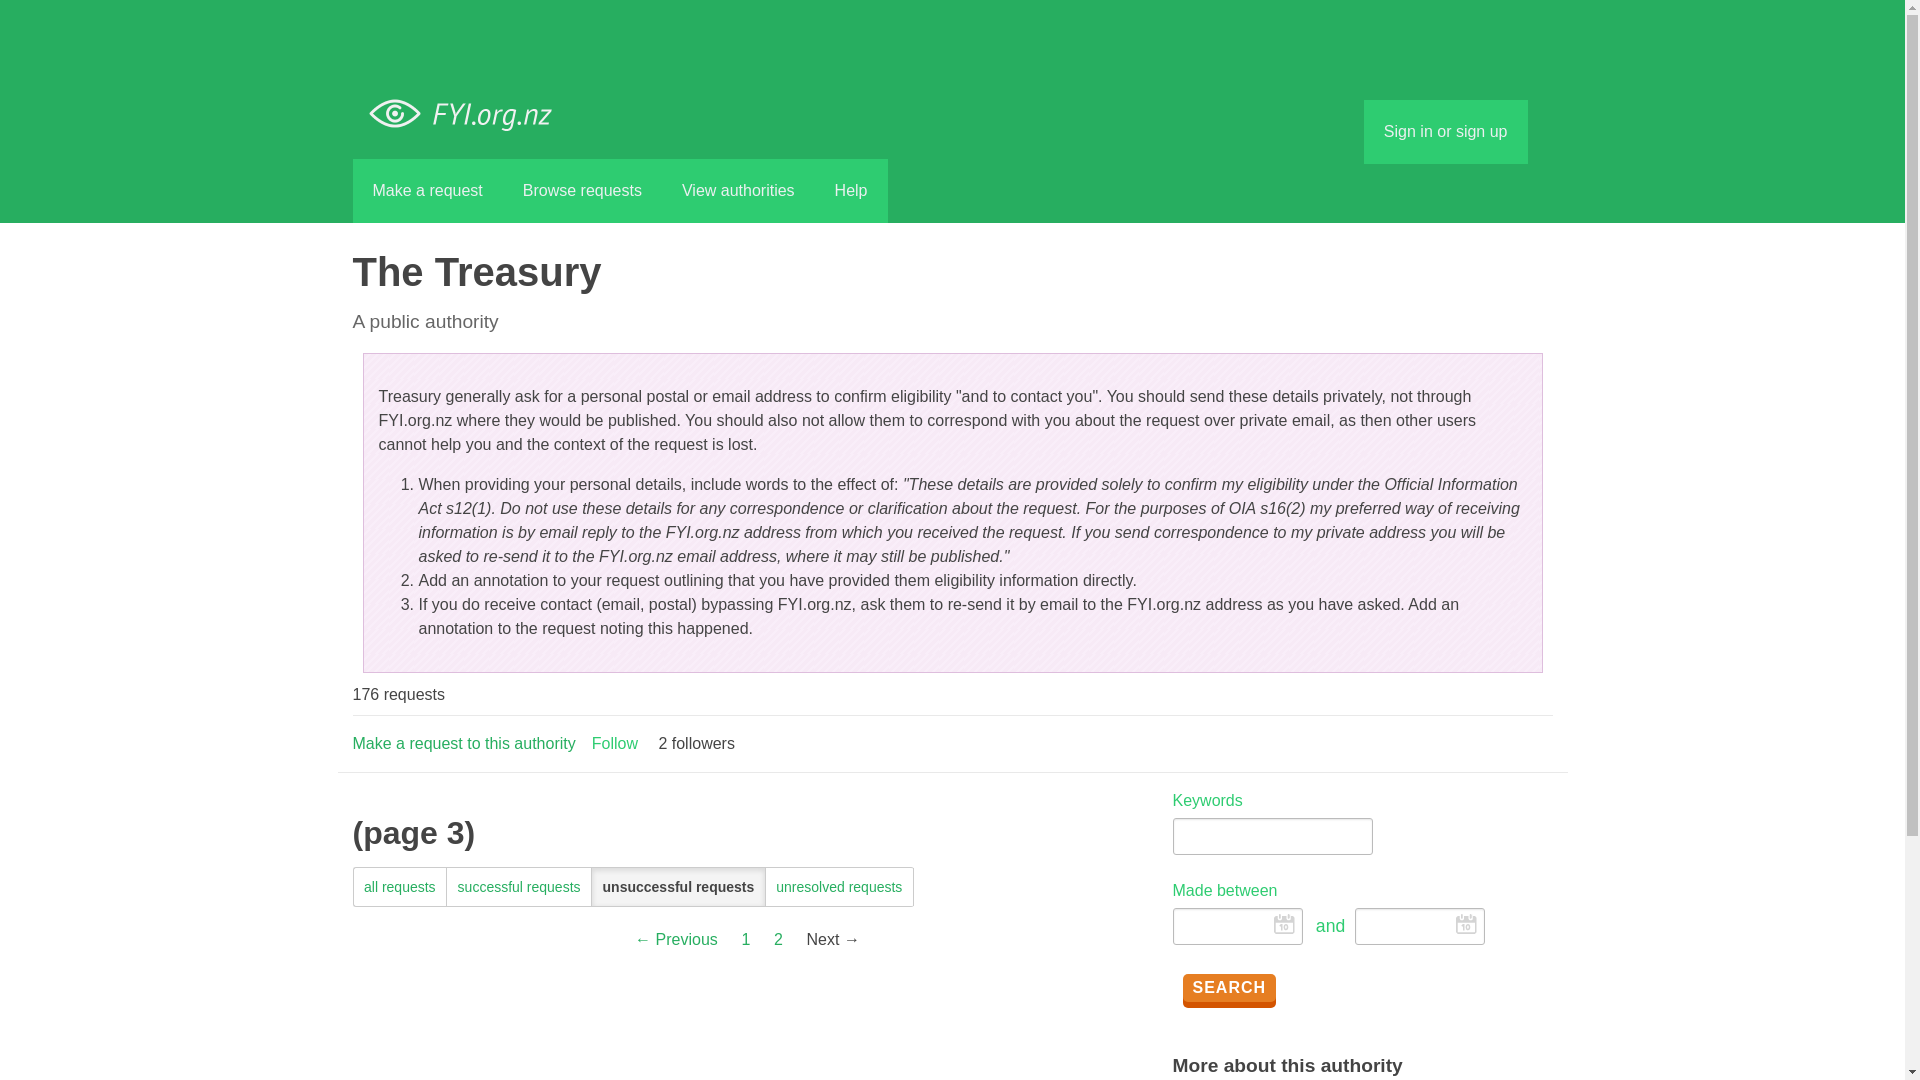  I want to click on Search, so click(1229, 988).